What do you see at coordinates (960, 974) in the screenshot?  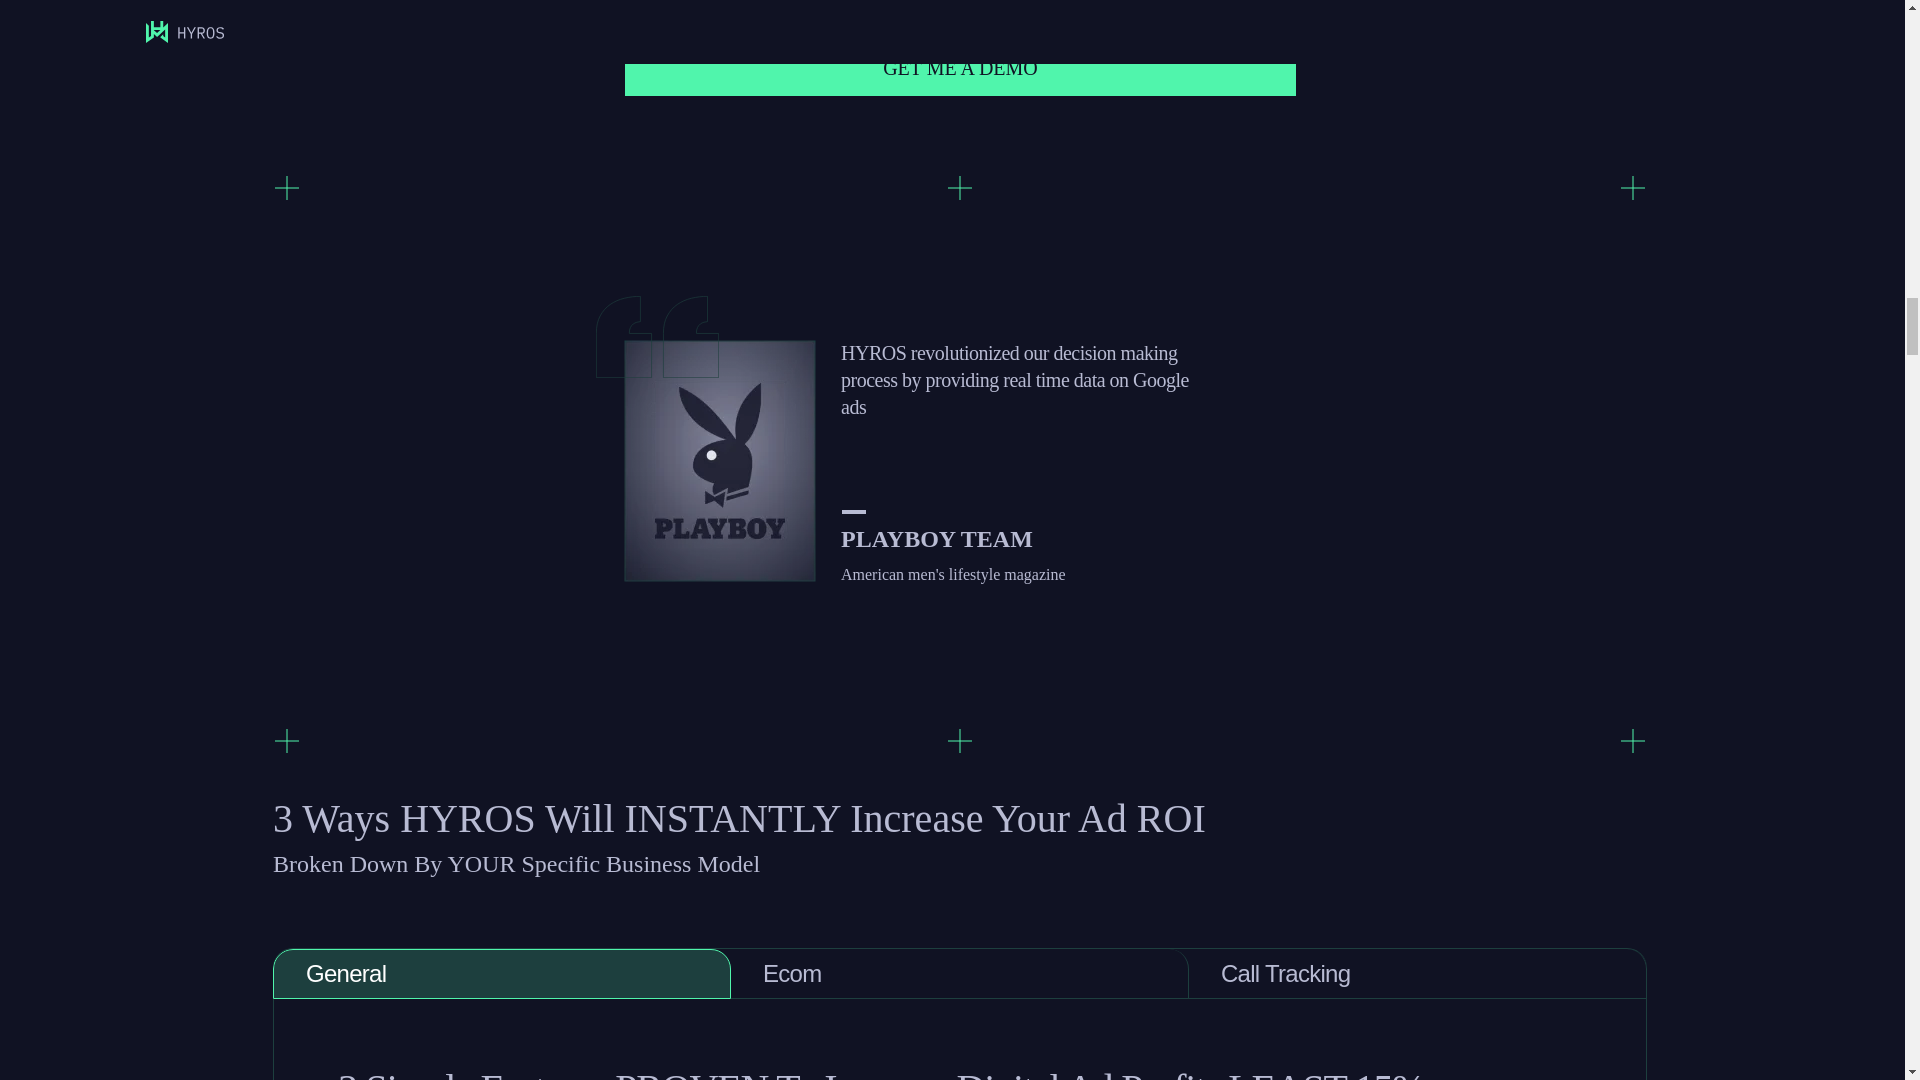 I see `Ecom` at bounding box center [960, 974].